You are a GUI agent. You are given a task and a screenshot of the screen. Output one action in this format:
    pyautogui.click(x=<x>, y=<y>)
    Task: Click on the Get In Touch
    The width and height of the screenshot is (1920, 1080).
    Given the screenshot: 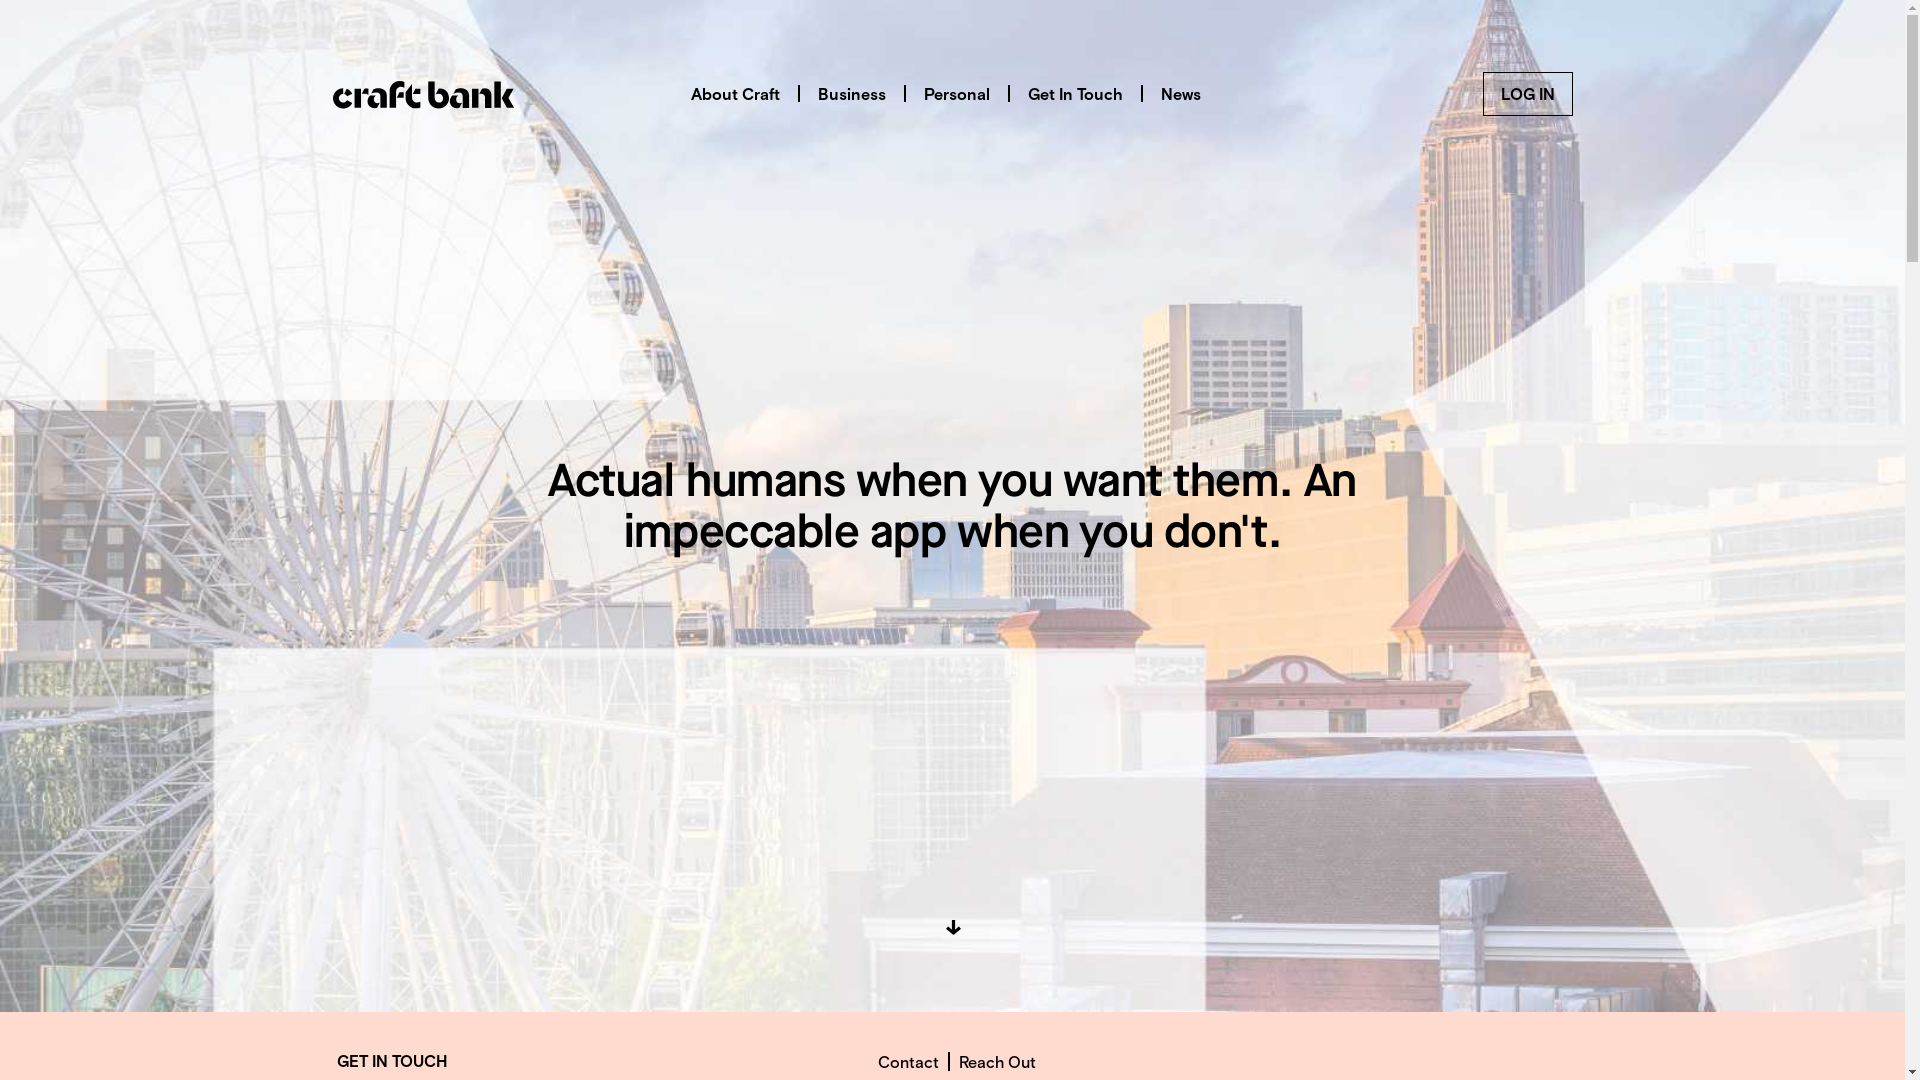 What is the action you would take?
    pyautogui.click(x=1076, y=94)
    